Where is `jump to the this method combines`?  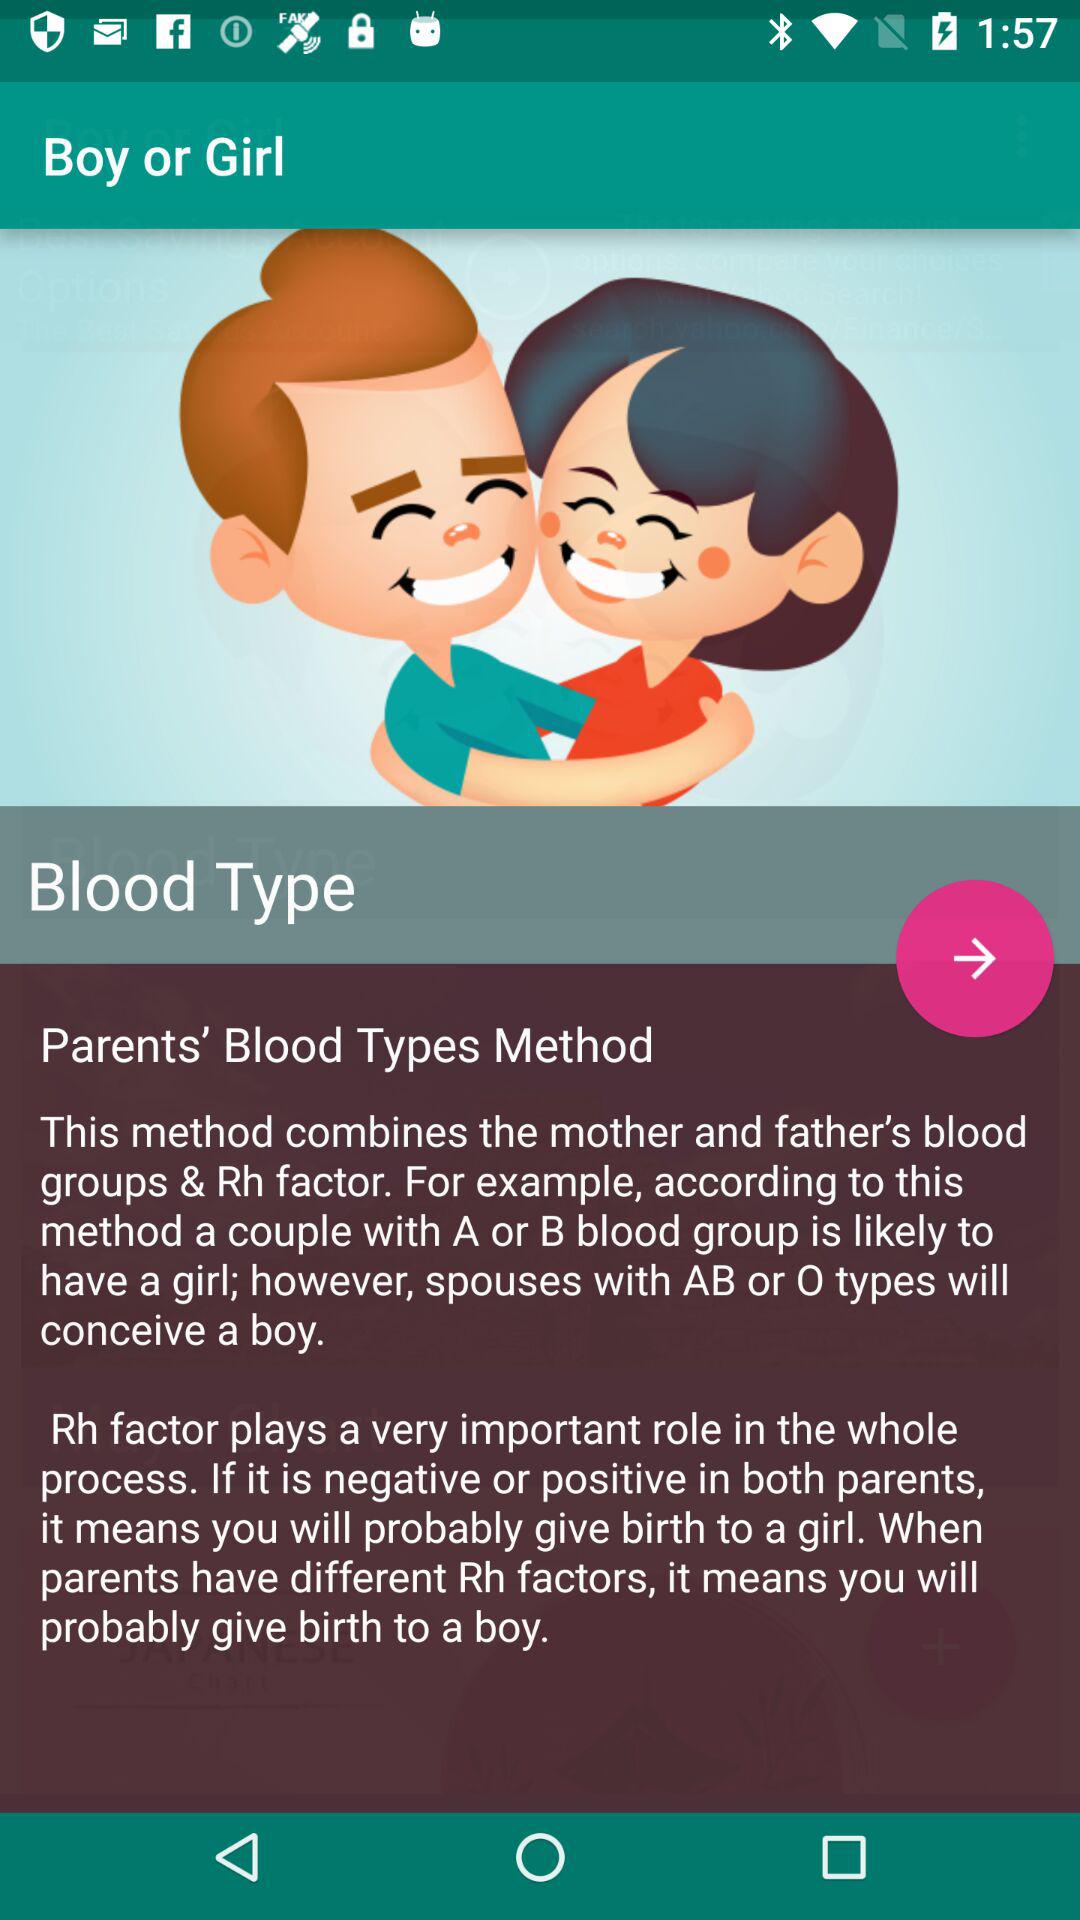 jump to the this method combines is located at coordinates (540, 1358).